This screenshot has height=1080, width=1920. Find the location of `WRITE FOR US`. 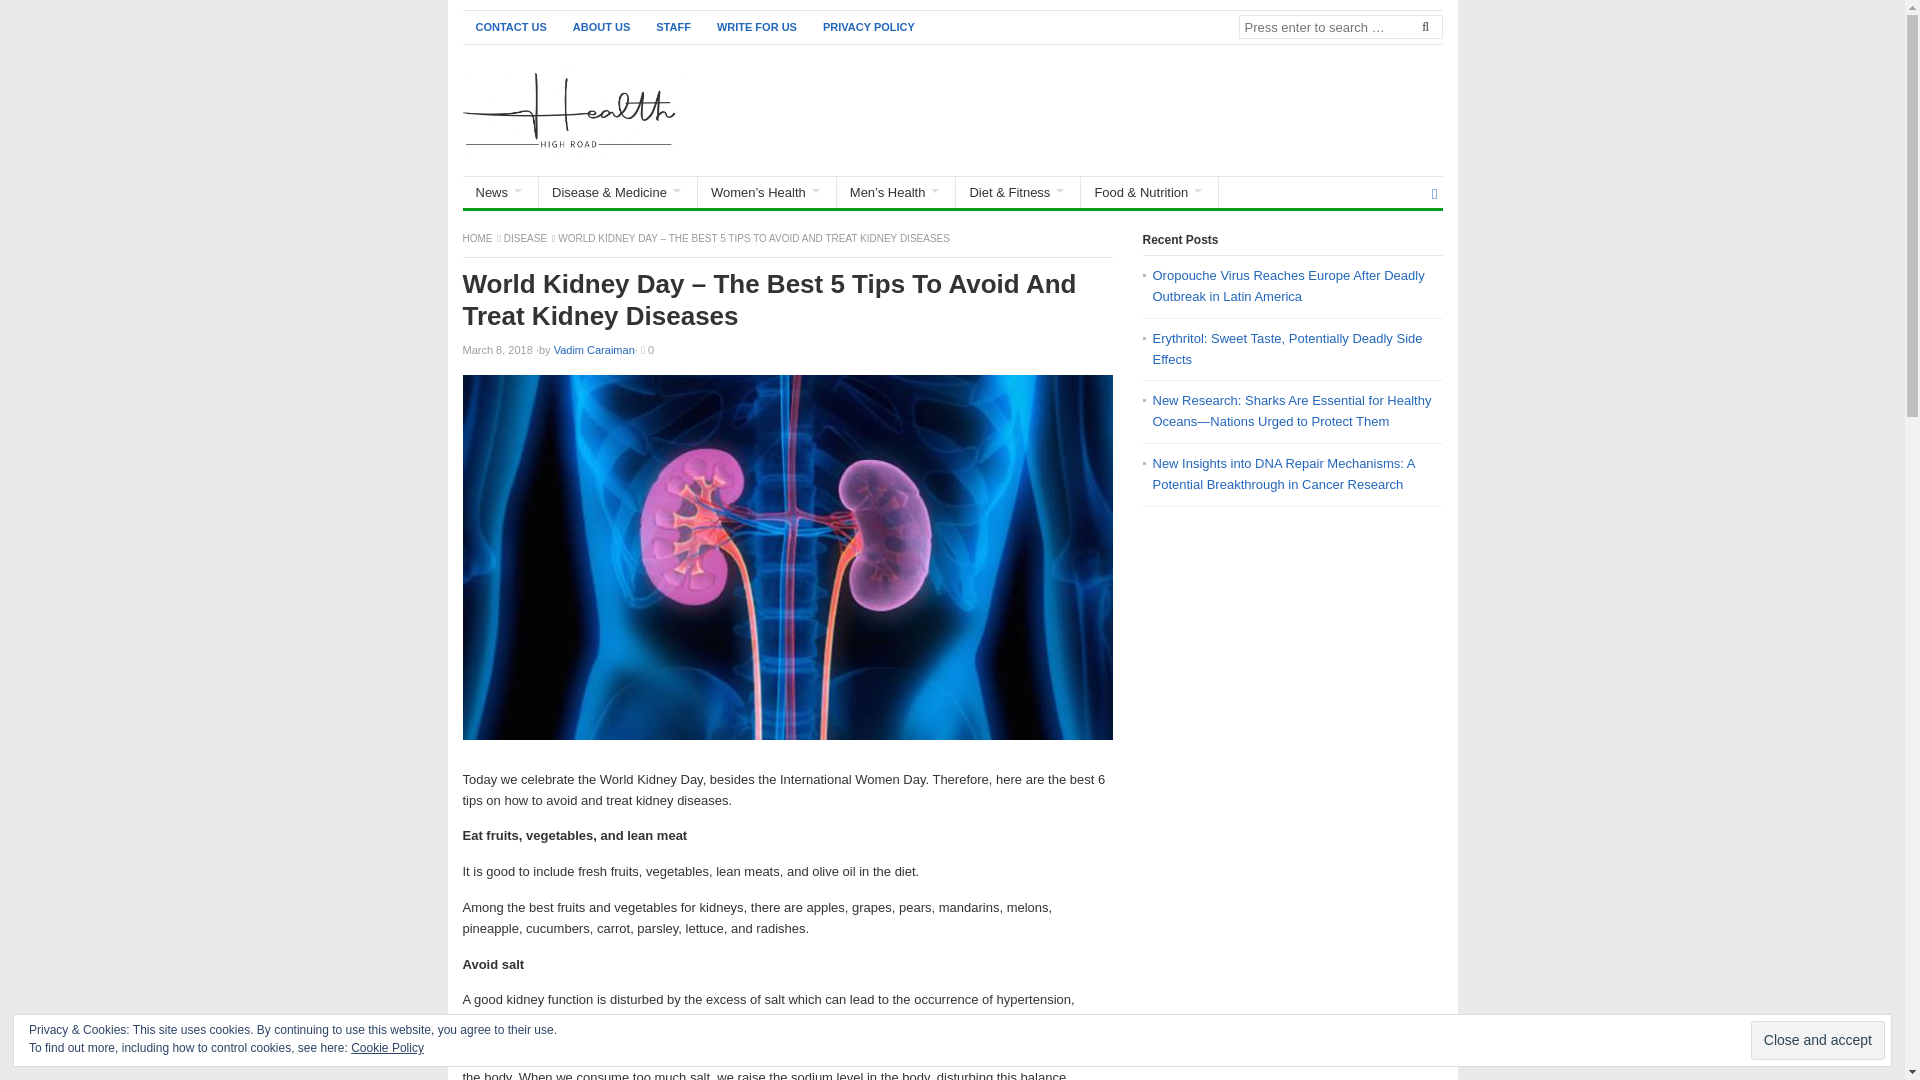

WRITE FOR US is located at coordinates (757, 27).